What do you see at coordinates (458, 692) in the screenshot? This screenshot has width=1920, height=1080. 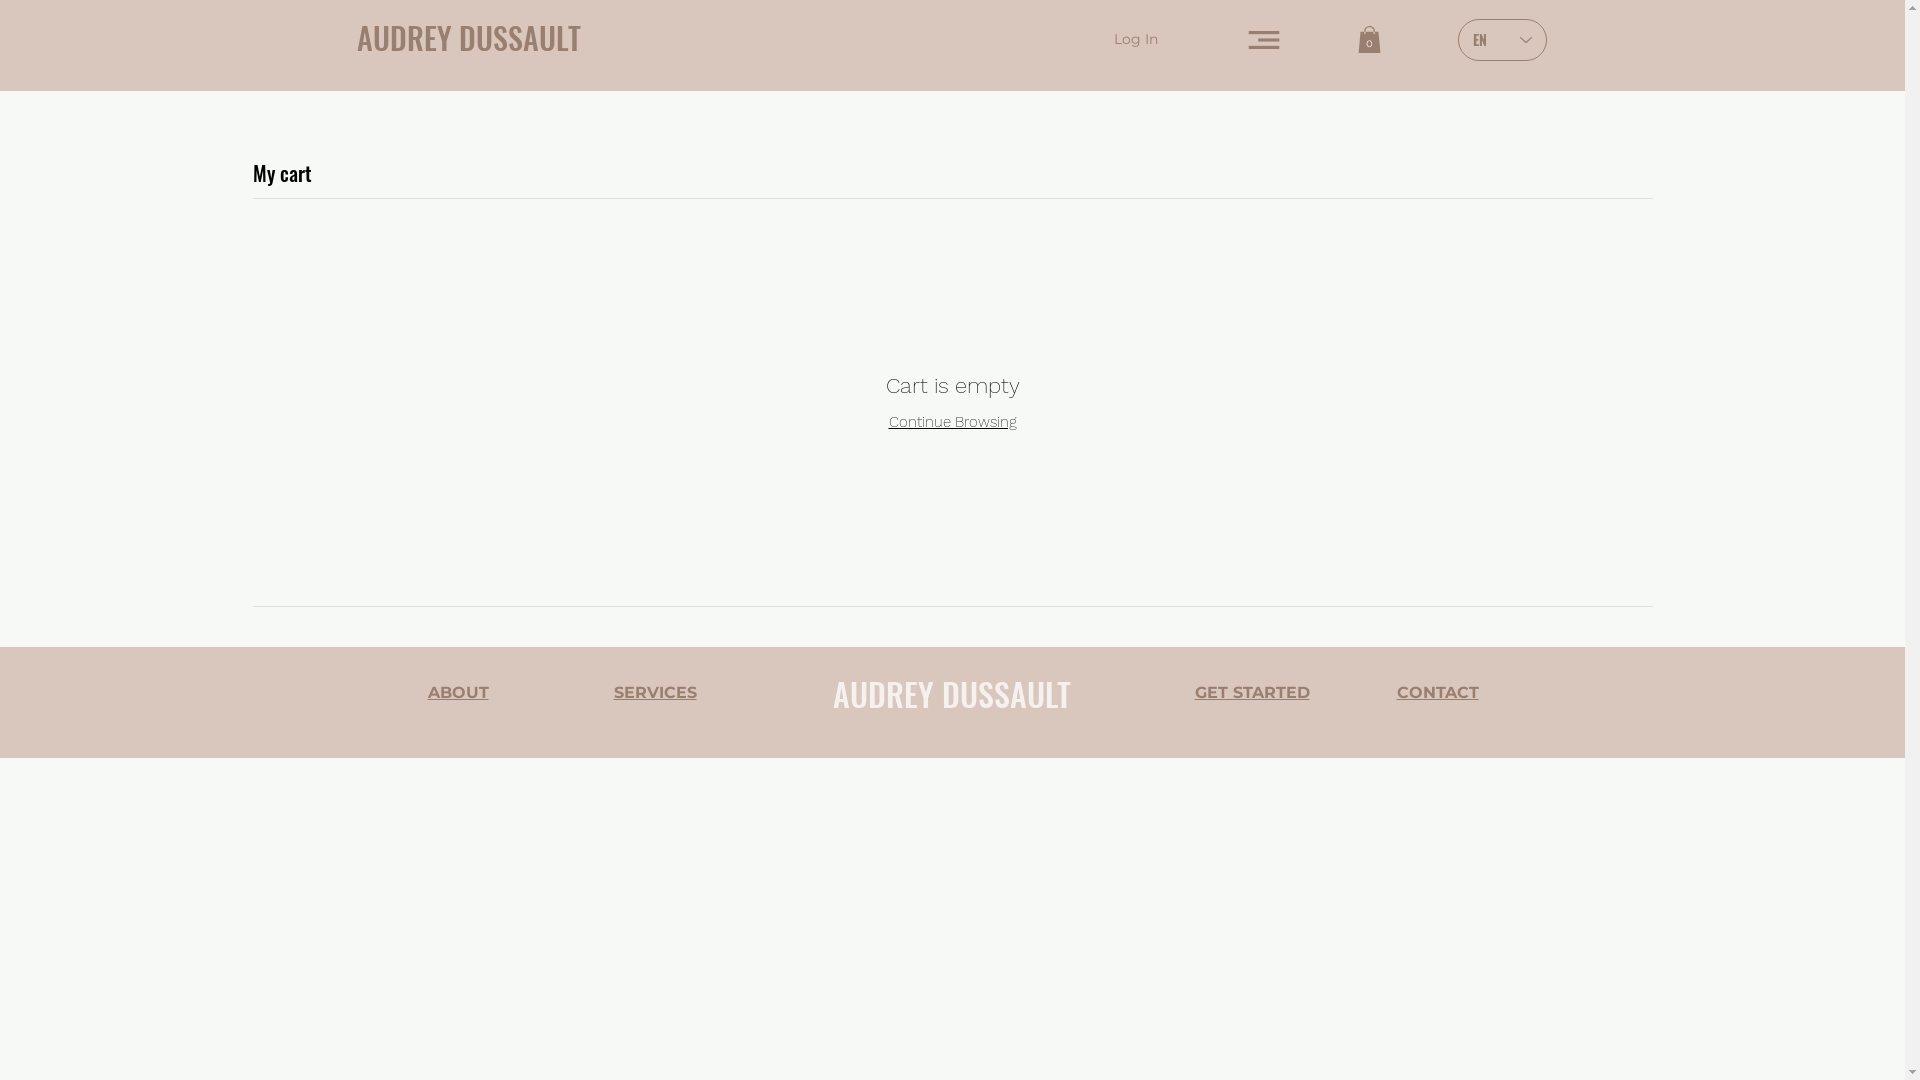 I see `ABOUT` at bounding box center [458, 692].